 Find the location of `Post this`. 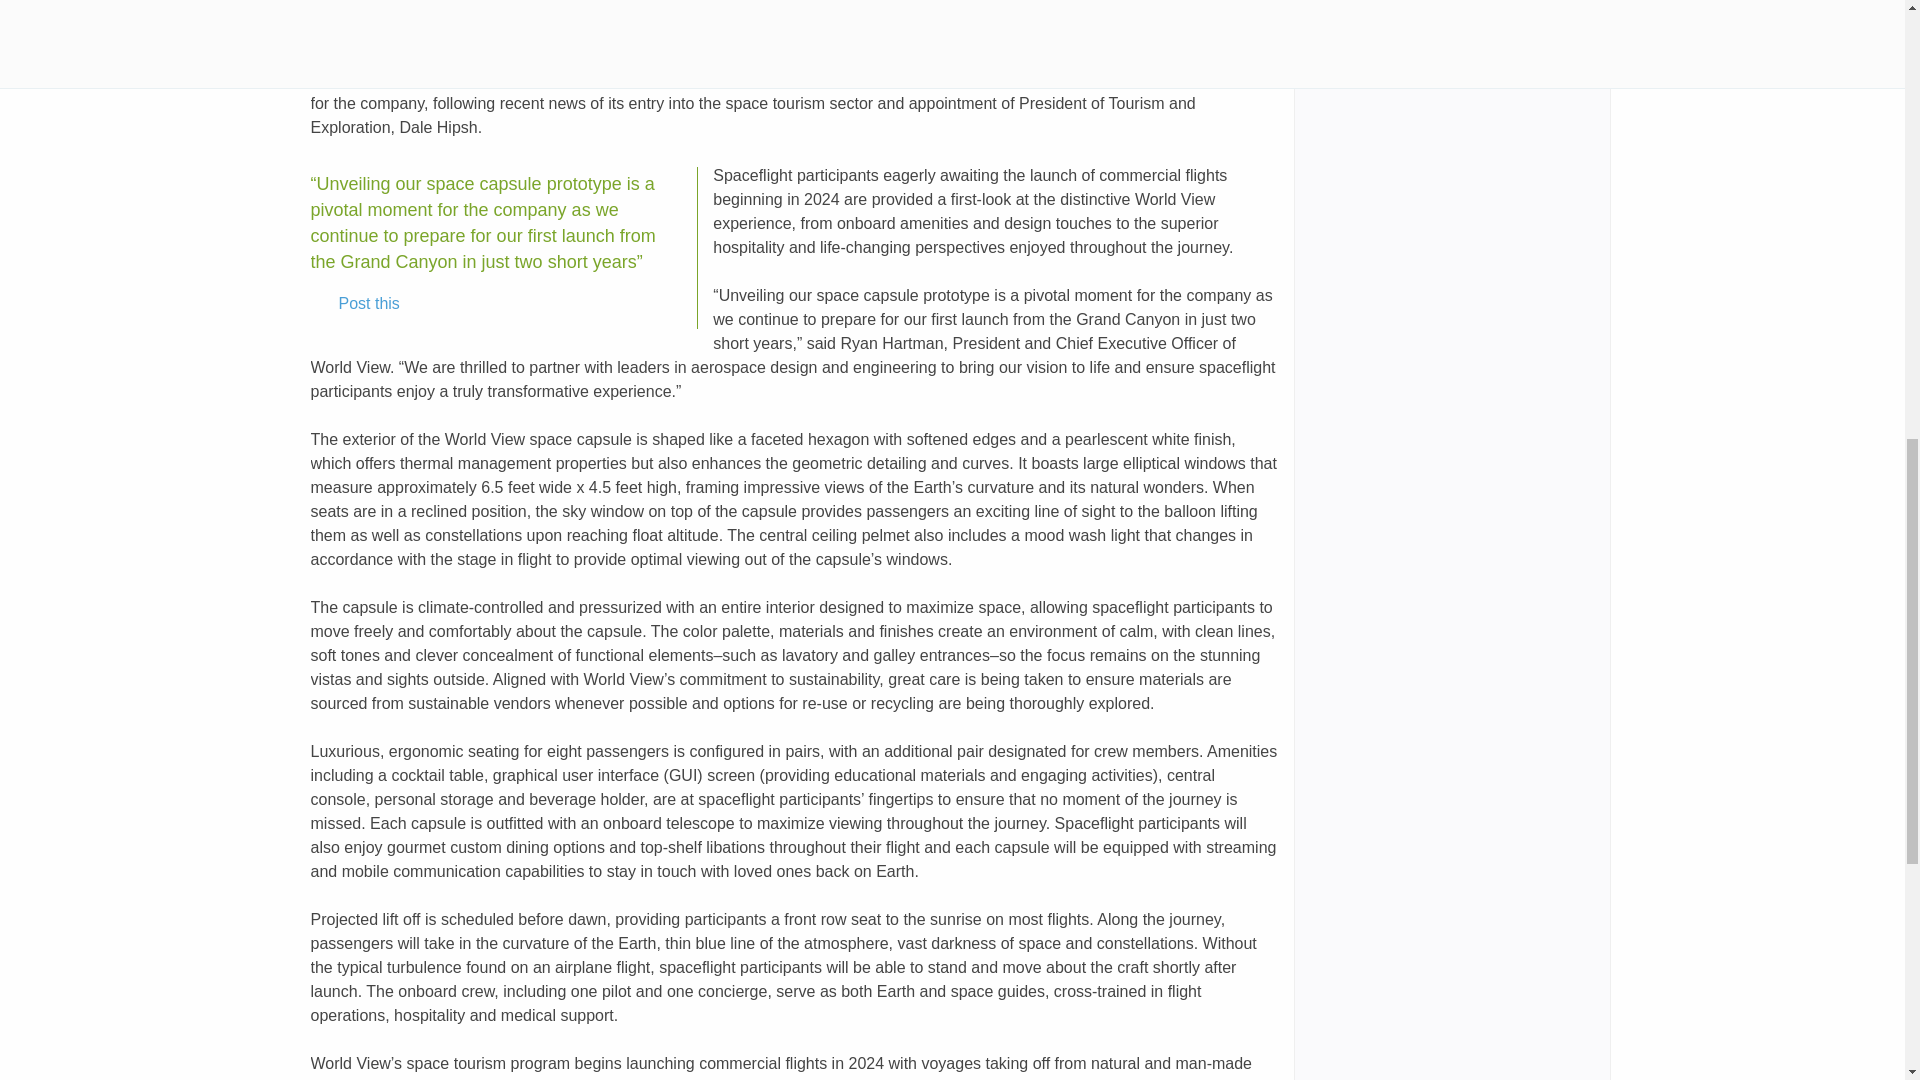

Post this is located at coordinates (355, 304).